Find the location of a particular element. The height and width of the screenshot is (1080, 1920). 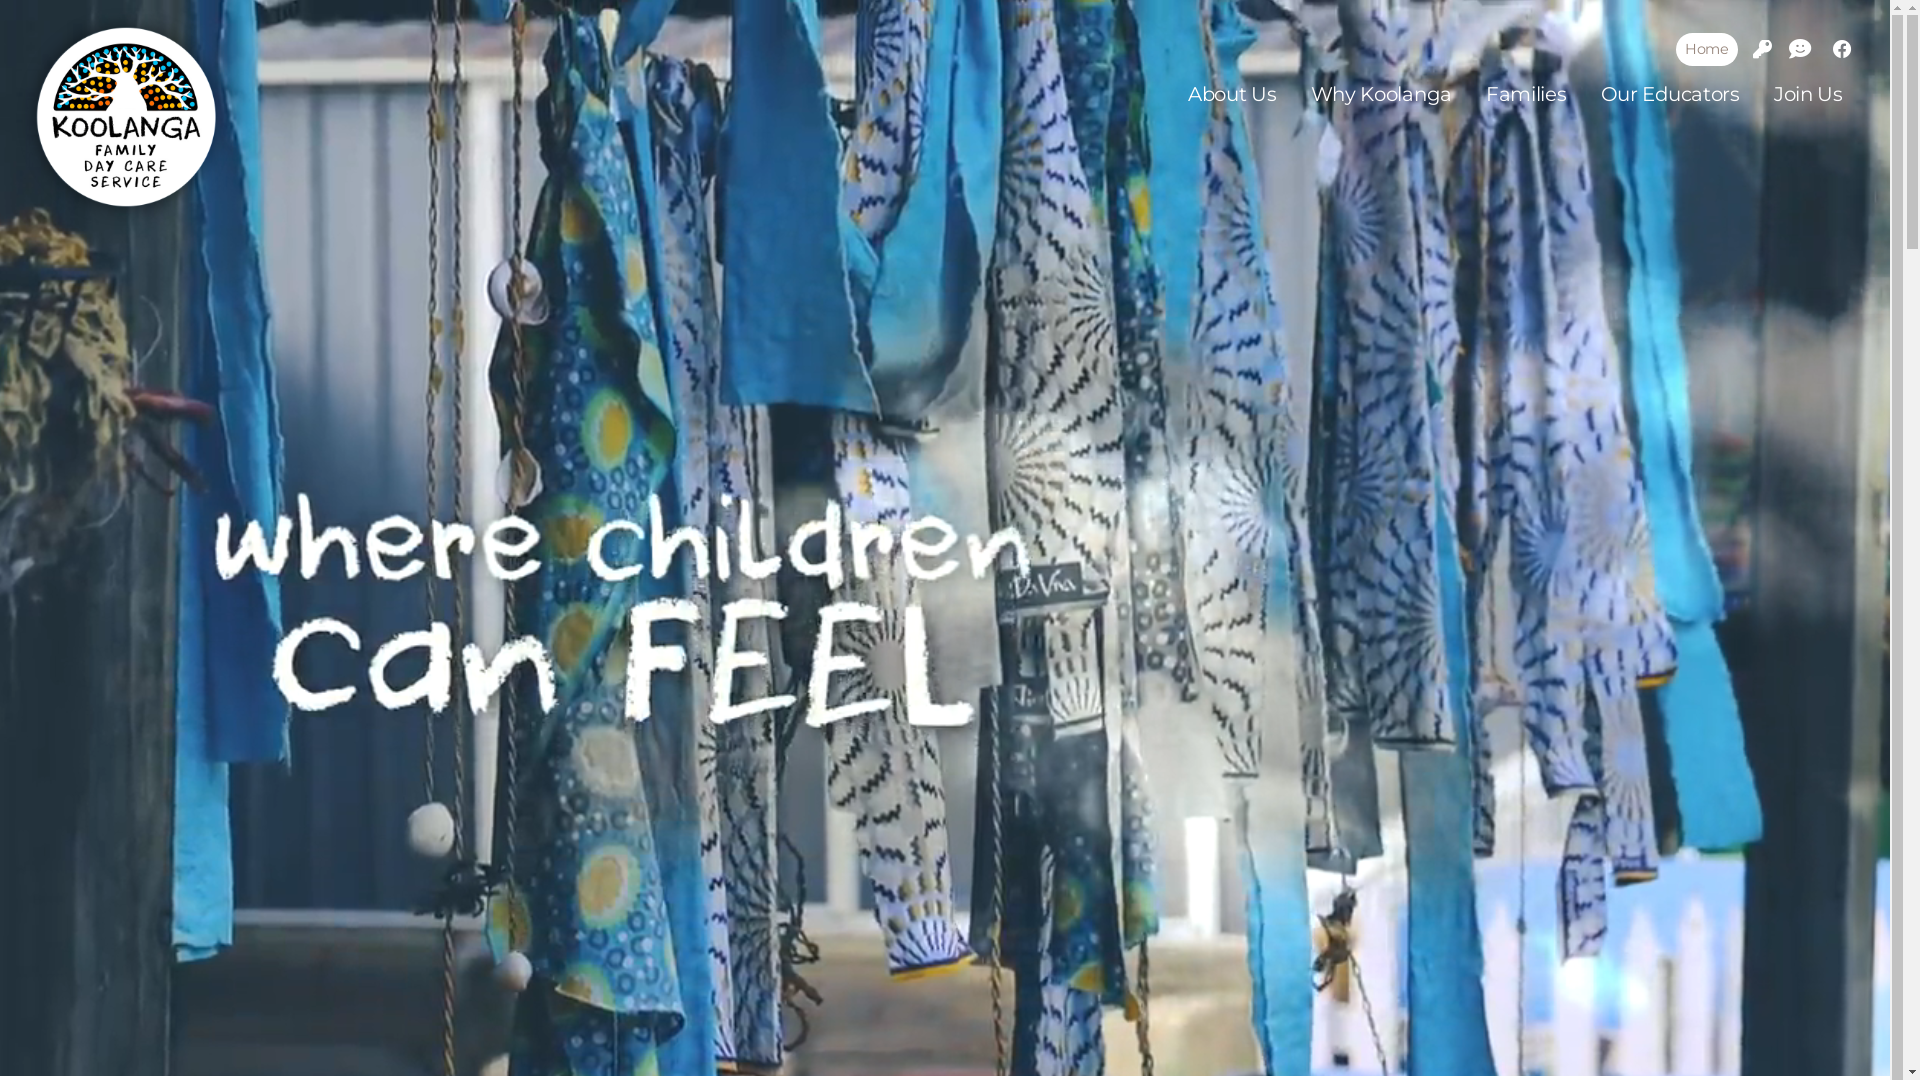

Submit is located at coordinates (808, 796).